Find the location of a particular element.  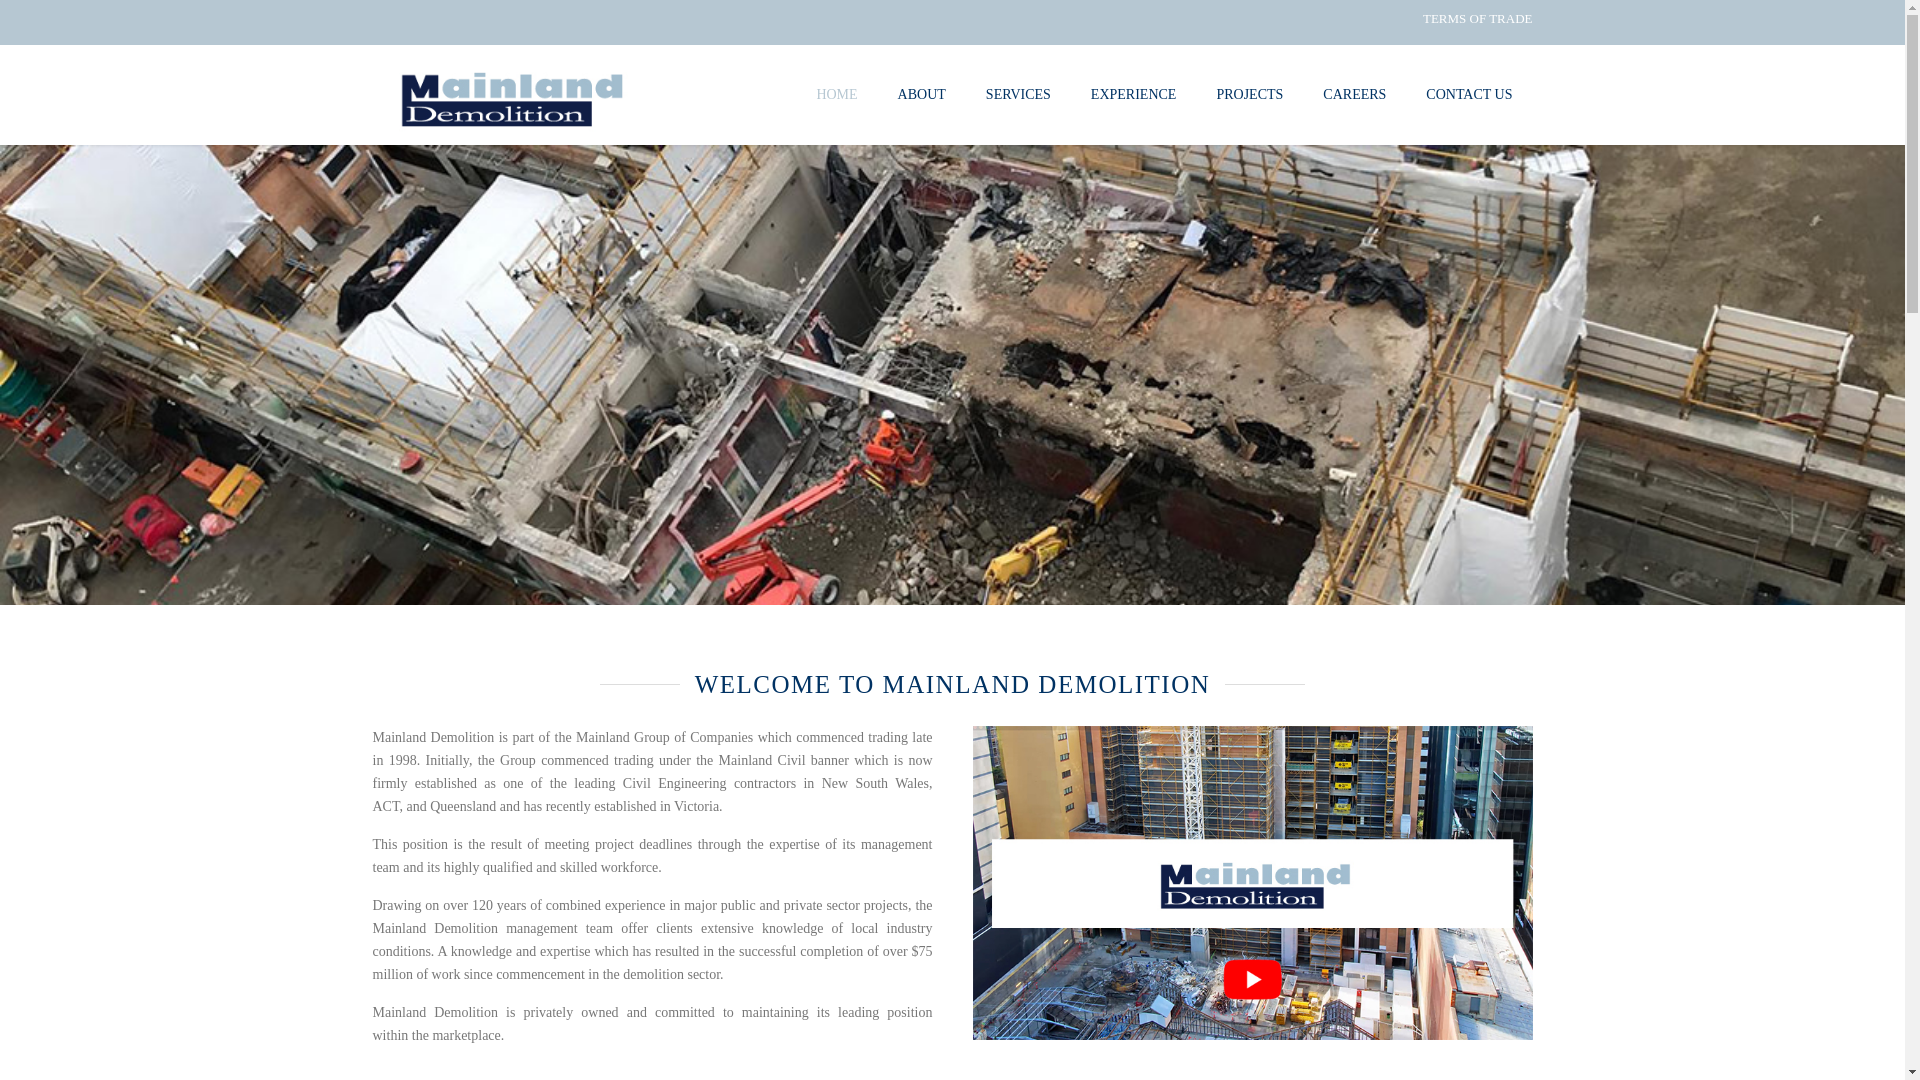

CAREERS is located at coordinates (1354, 94).